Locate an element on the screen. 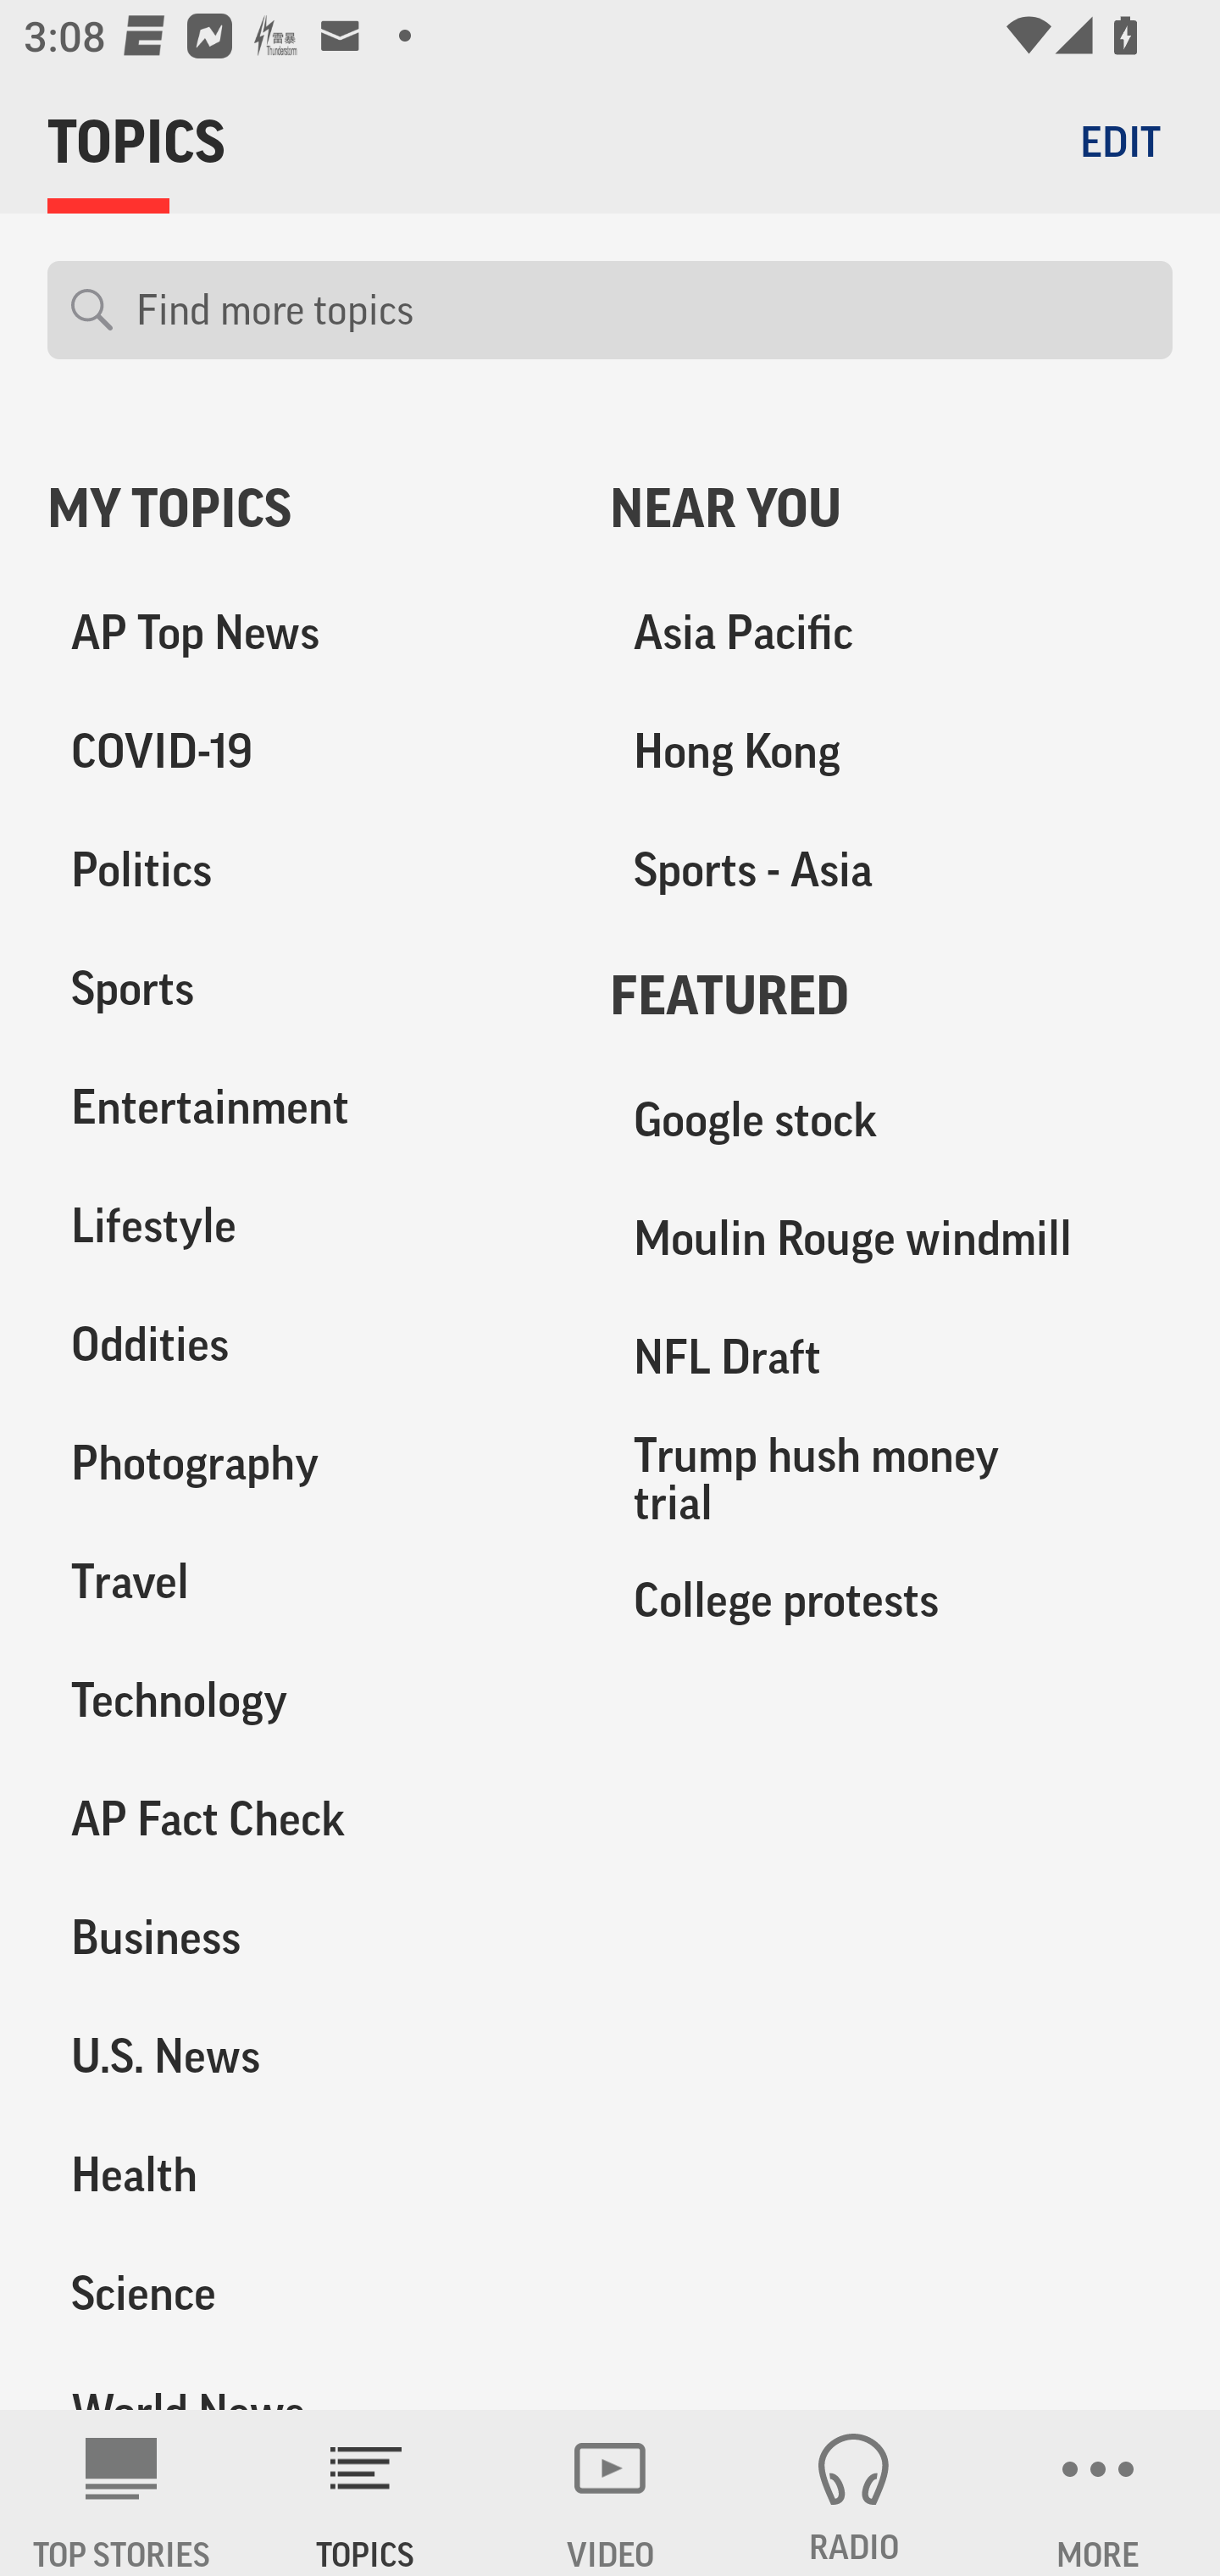  AP Top News is located at coordinates (305, 633).